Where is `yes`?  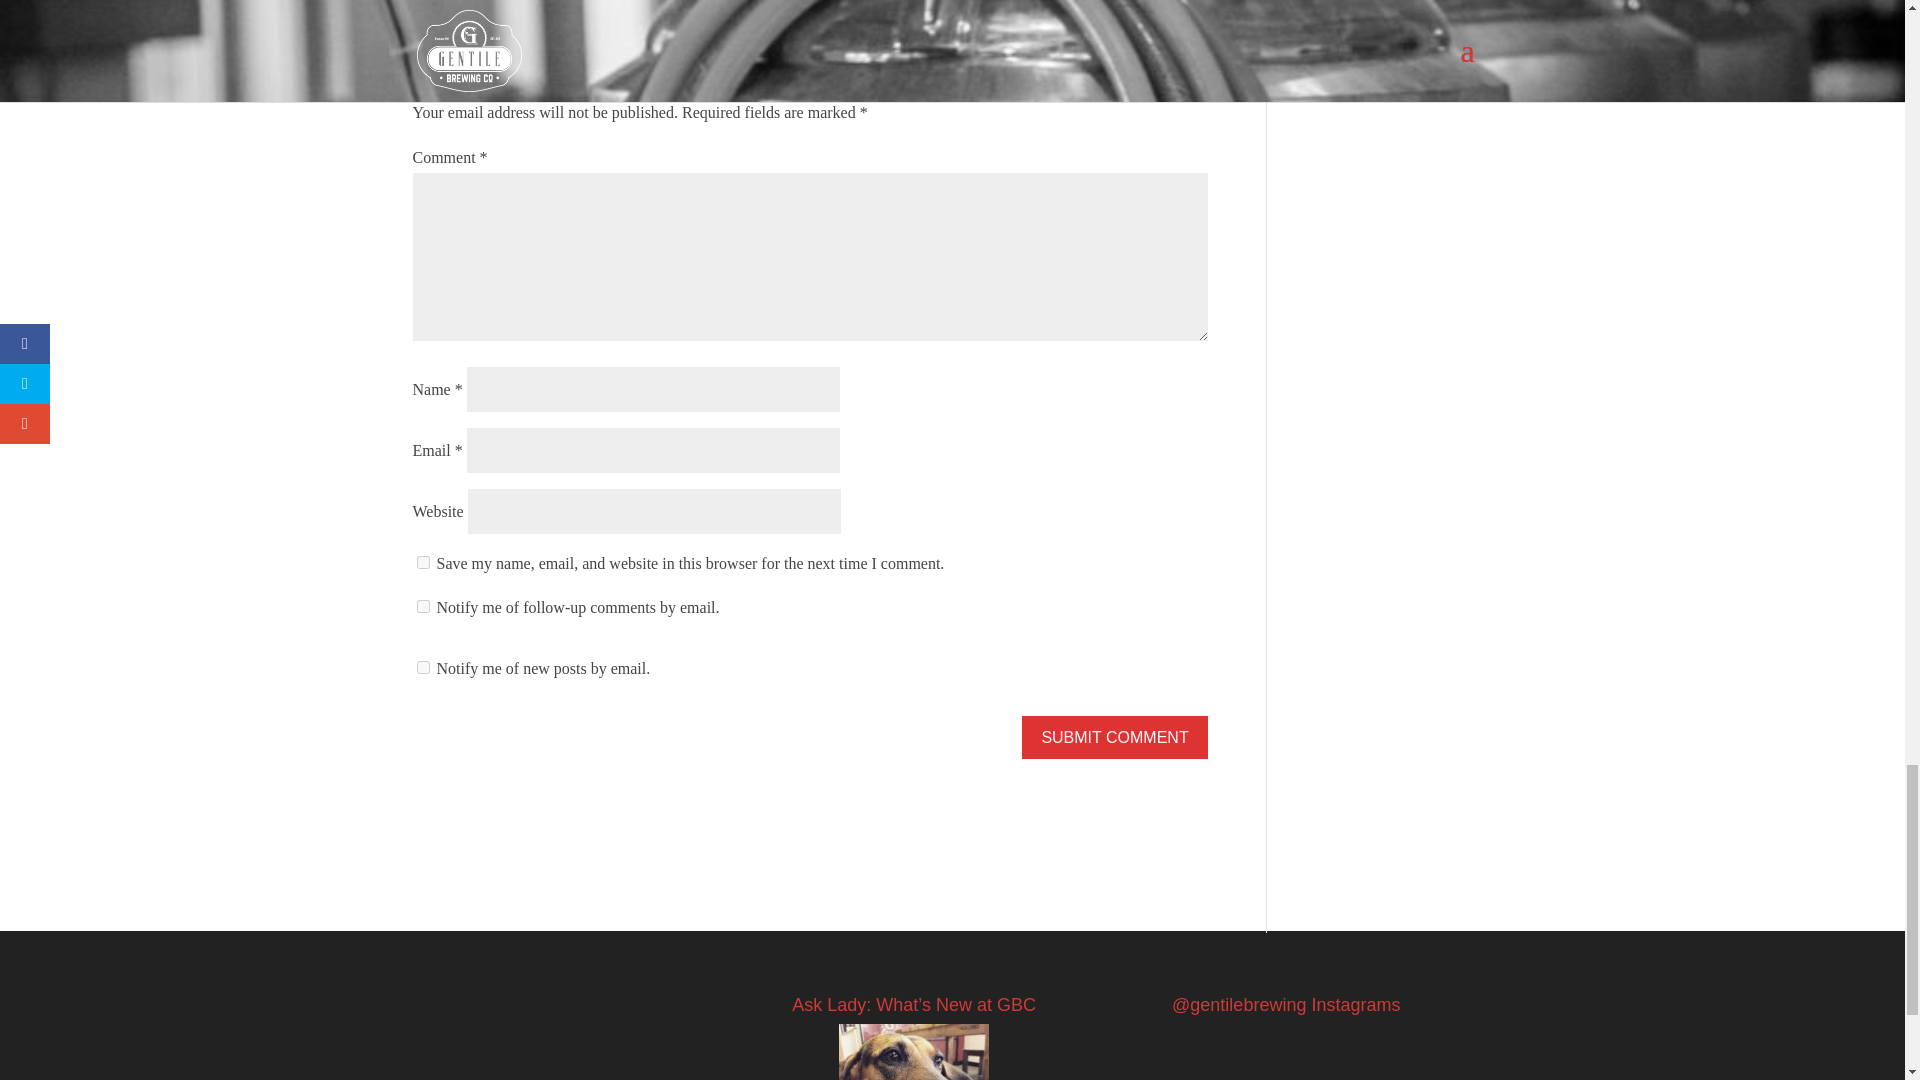
yes is located at coordinates (422, 562).